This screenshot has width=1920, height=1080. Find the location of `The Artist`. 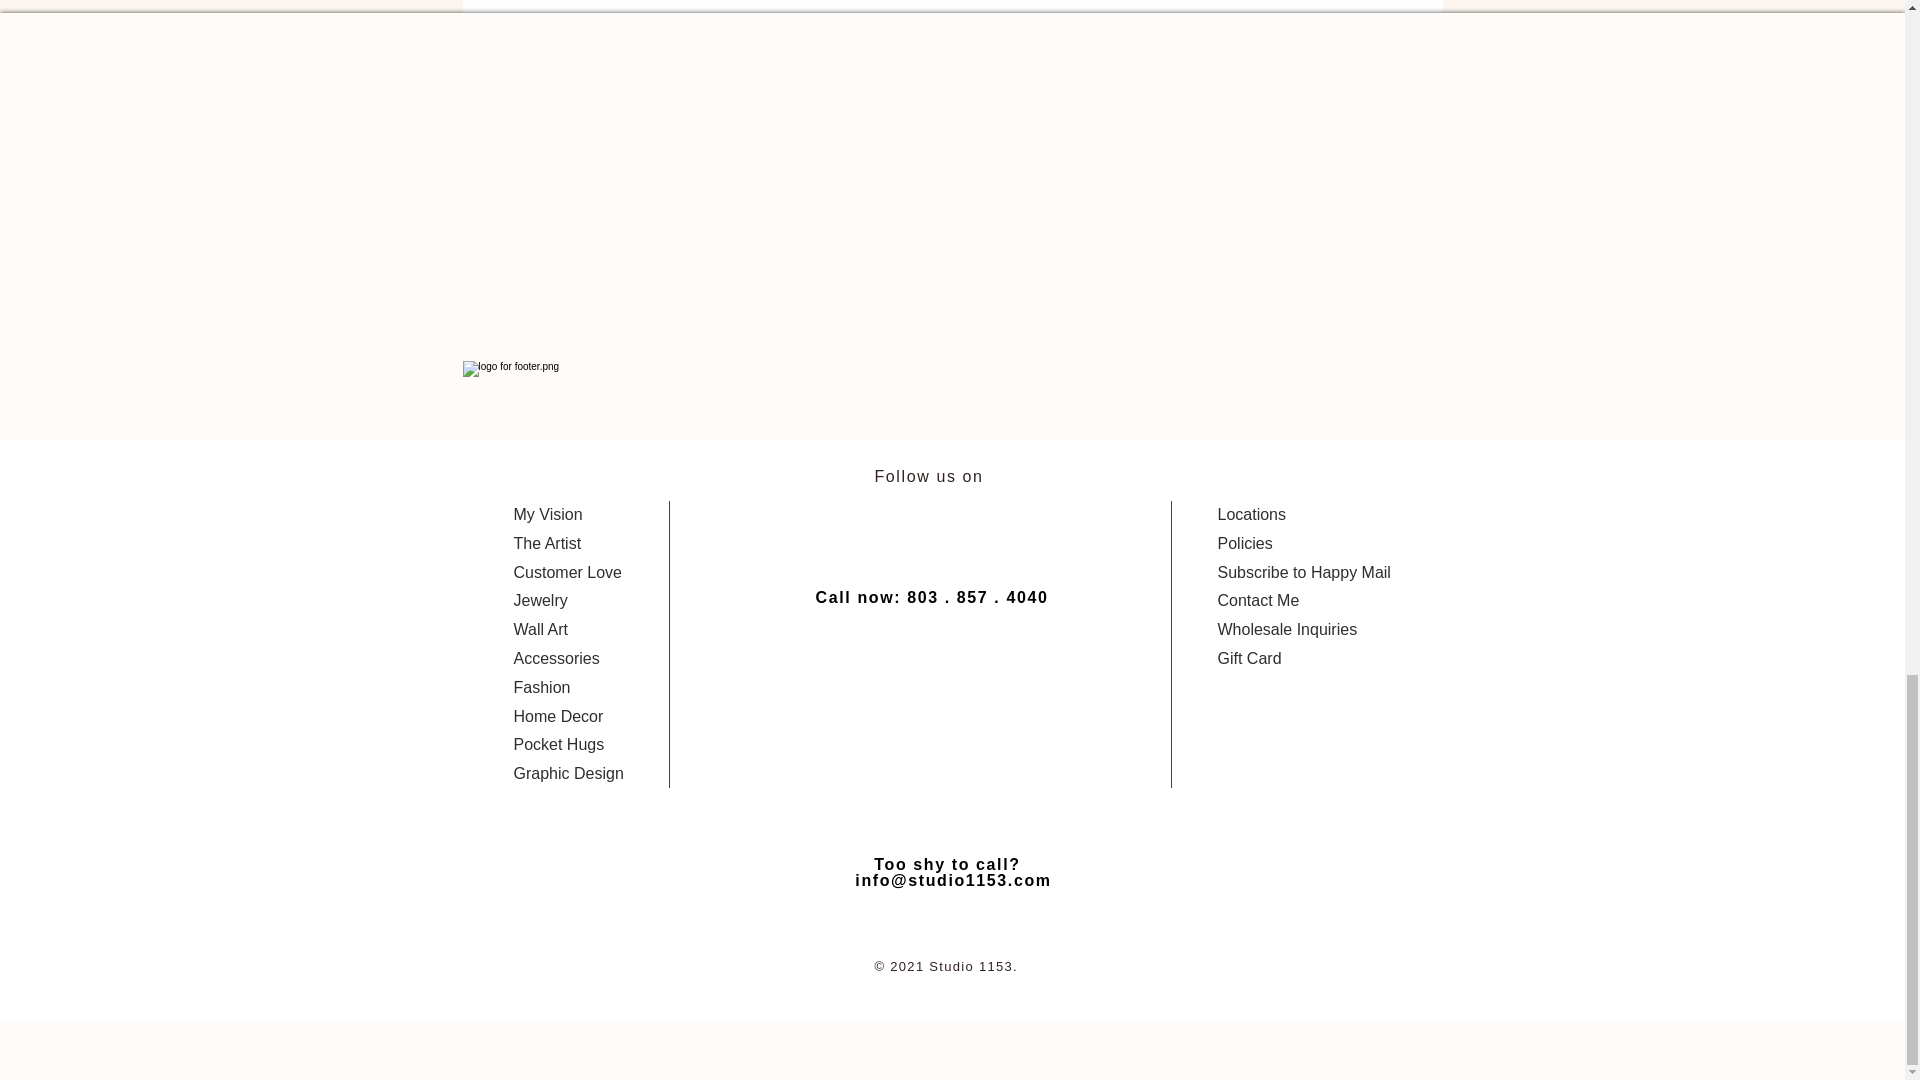

The Artist is located at coordinates (548, 542).